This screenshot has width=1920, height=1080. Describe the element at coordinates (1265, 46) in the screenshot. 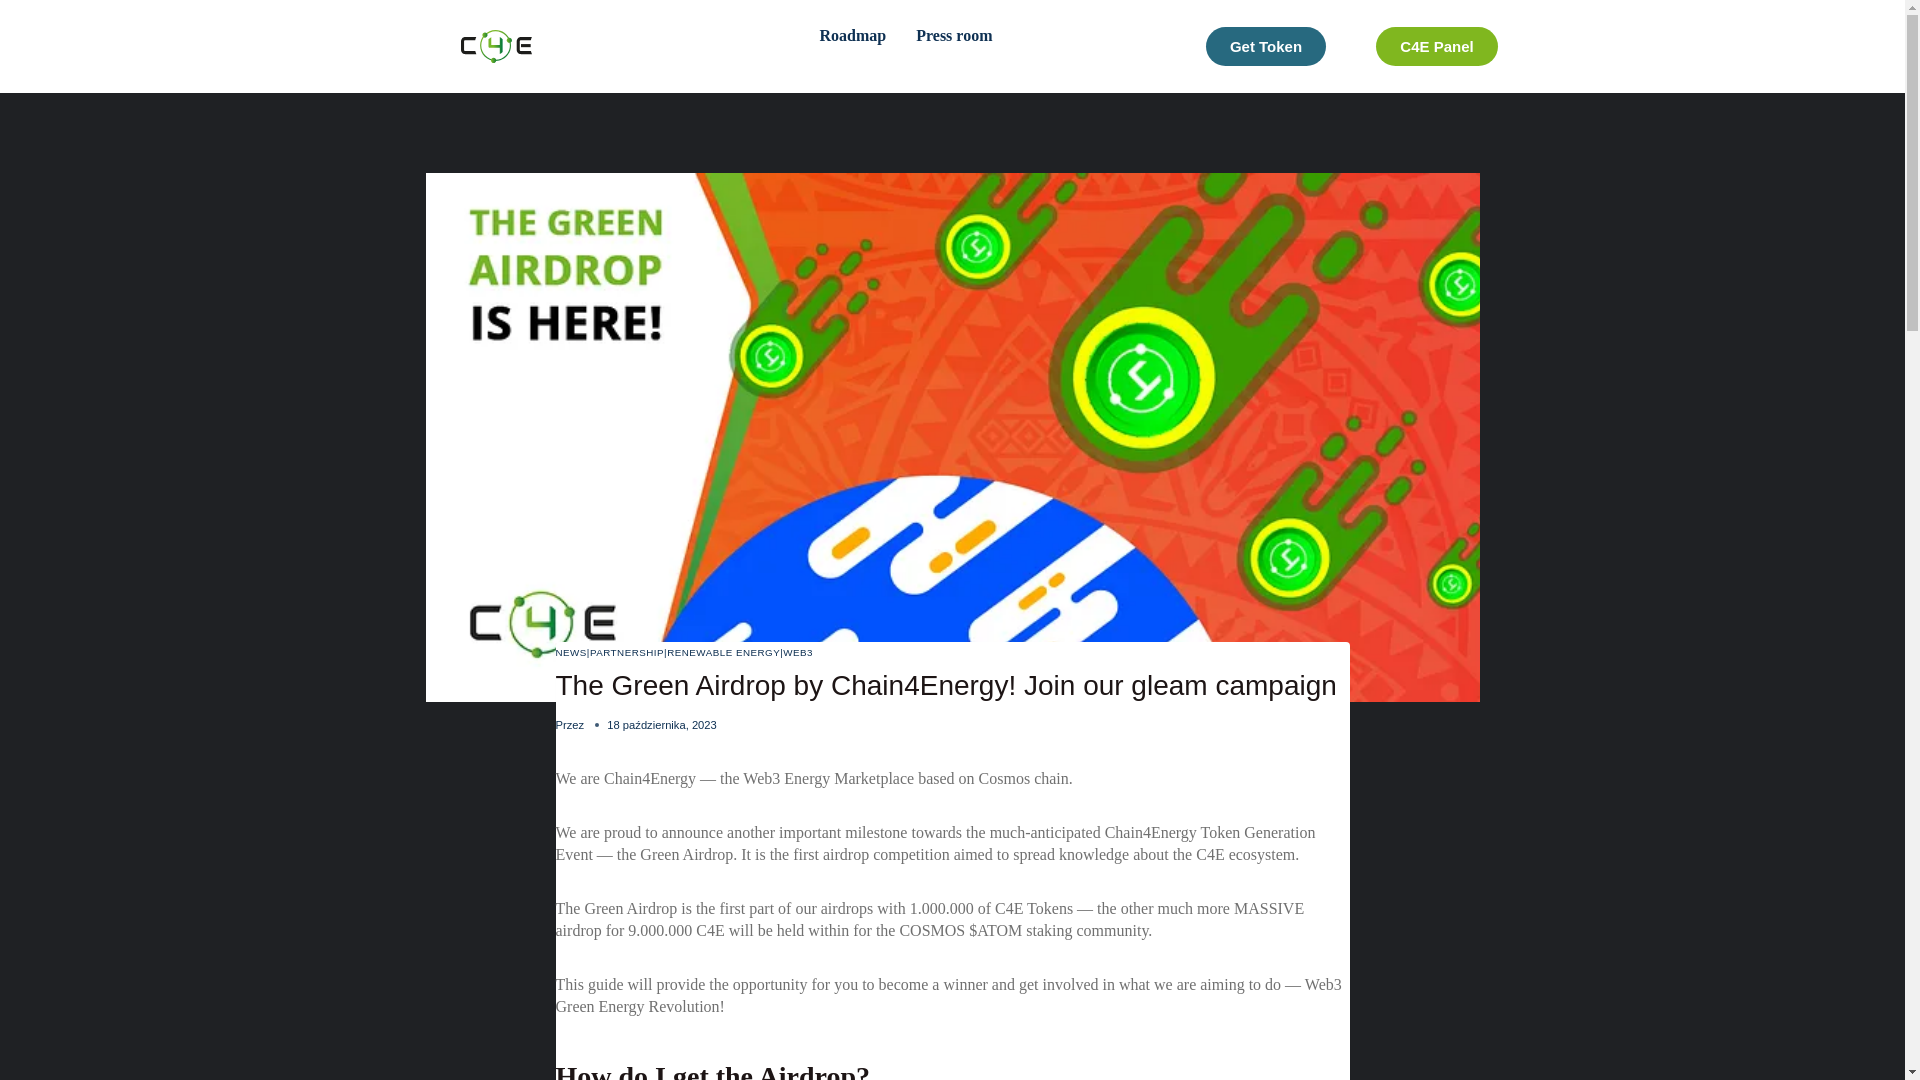

I see `NEWS` at that location.